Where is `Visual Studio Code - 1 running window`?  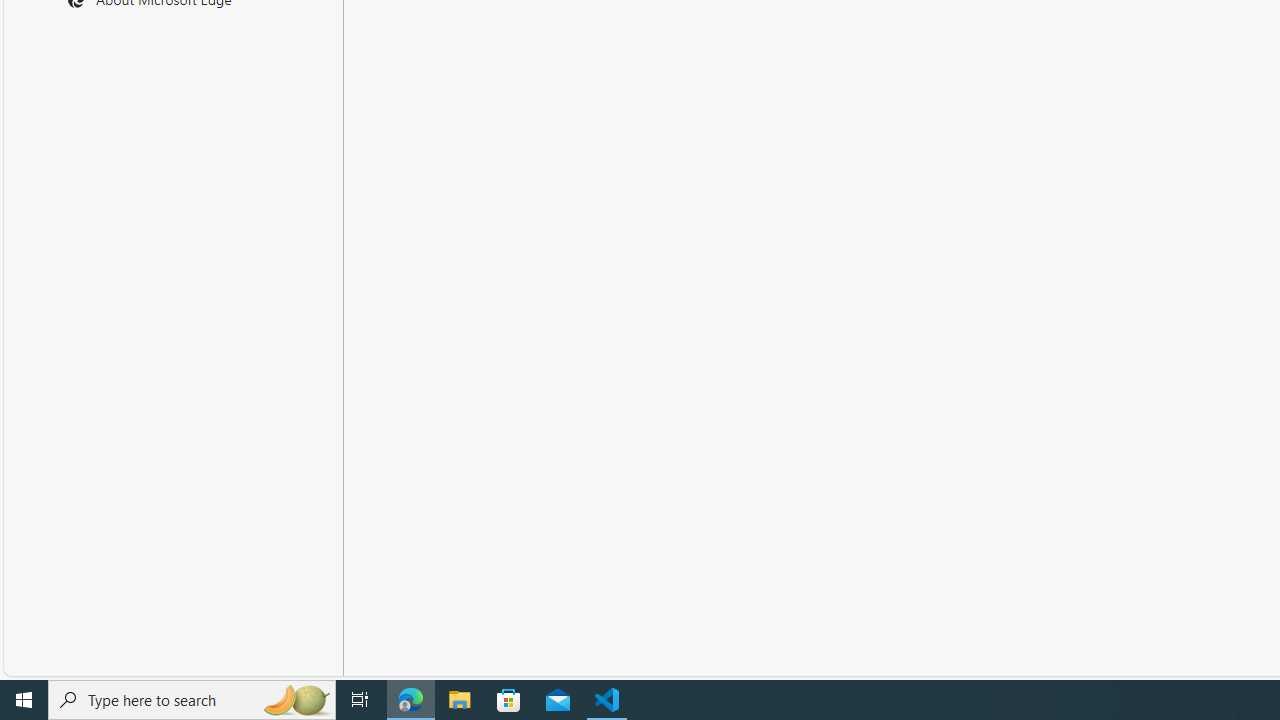 Visual Studio Code - 1 running window is located at coordinates (607, 700).